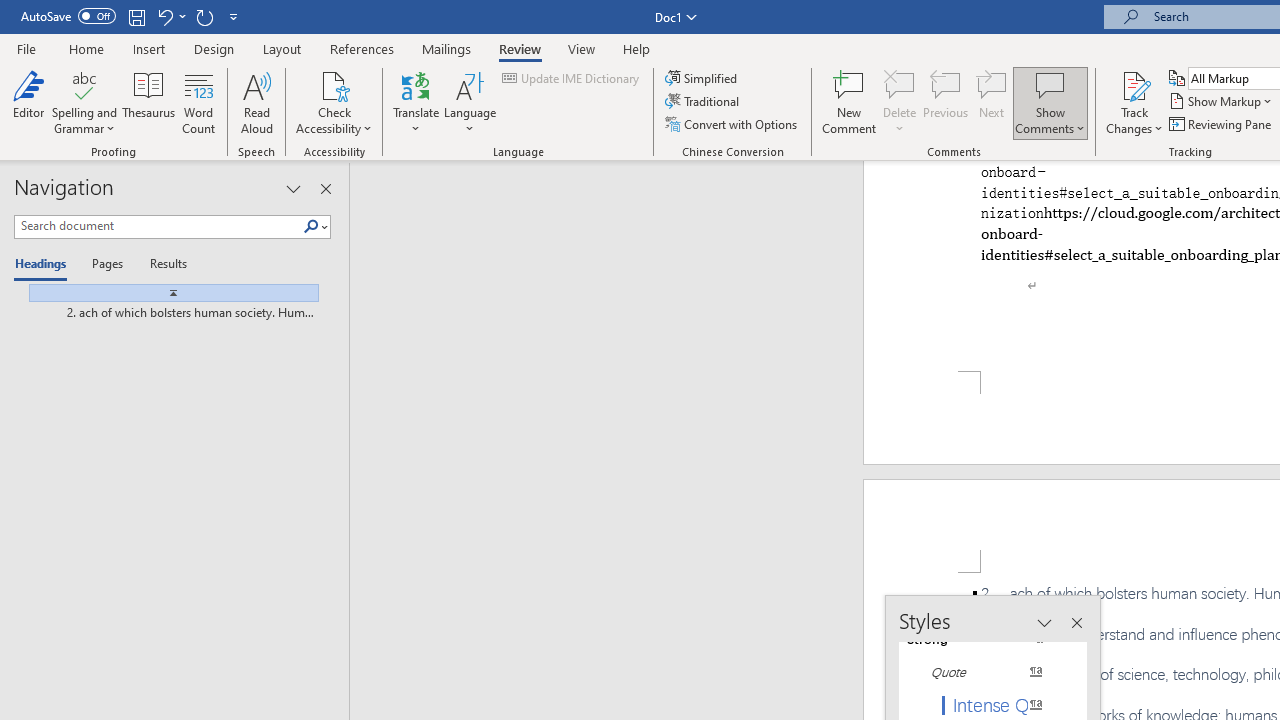  What do you see at coordinates (572, 78) in the screenshot?
I see `Update IME Dictionary...` at bounding box center [572, 78].